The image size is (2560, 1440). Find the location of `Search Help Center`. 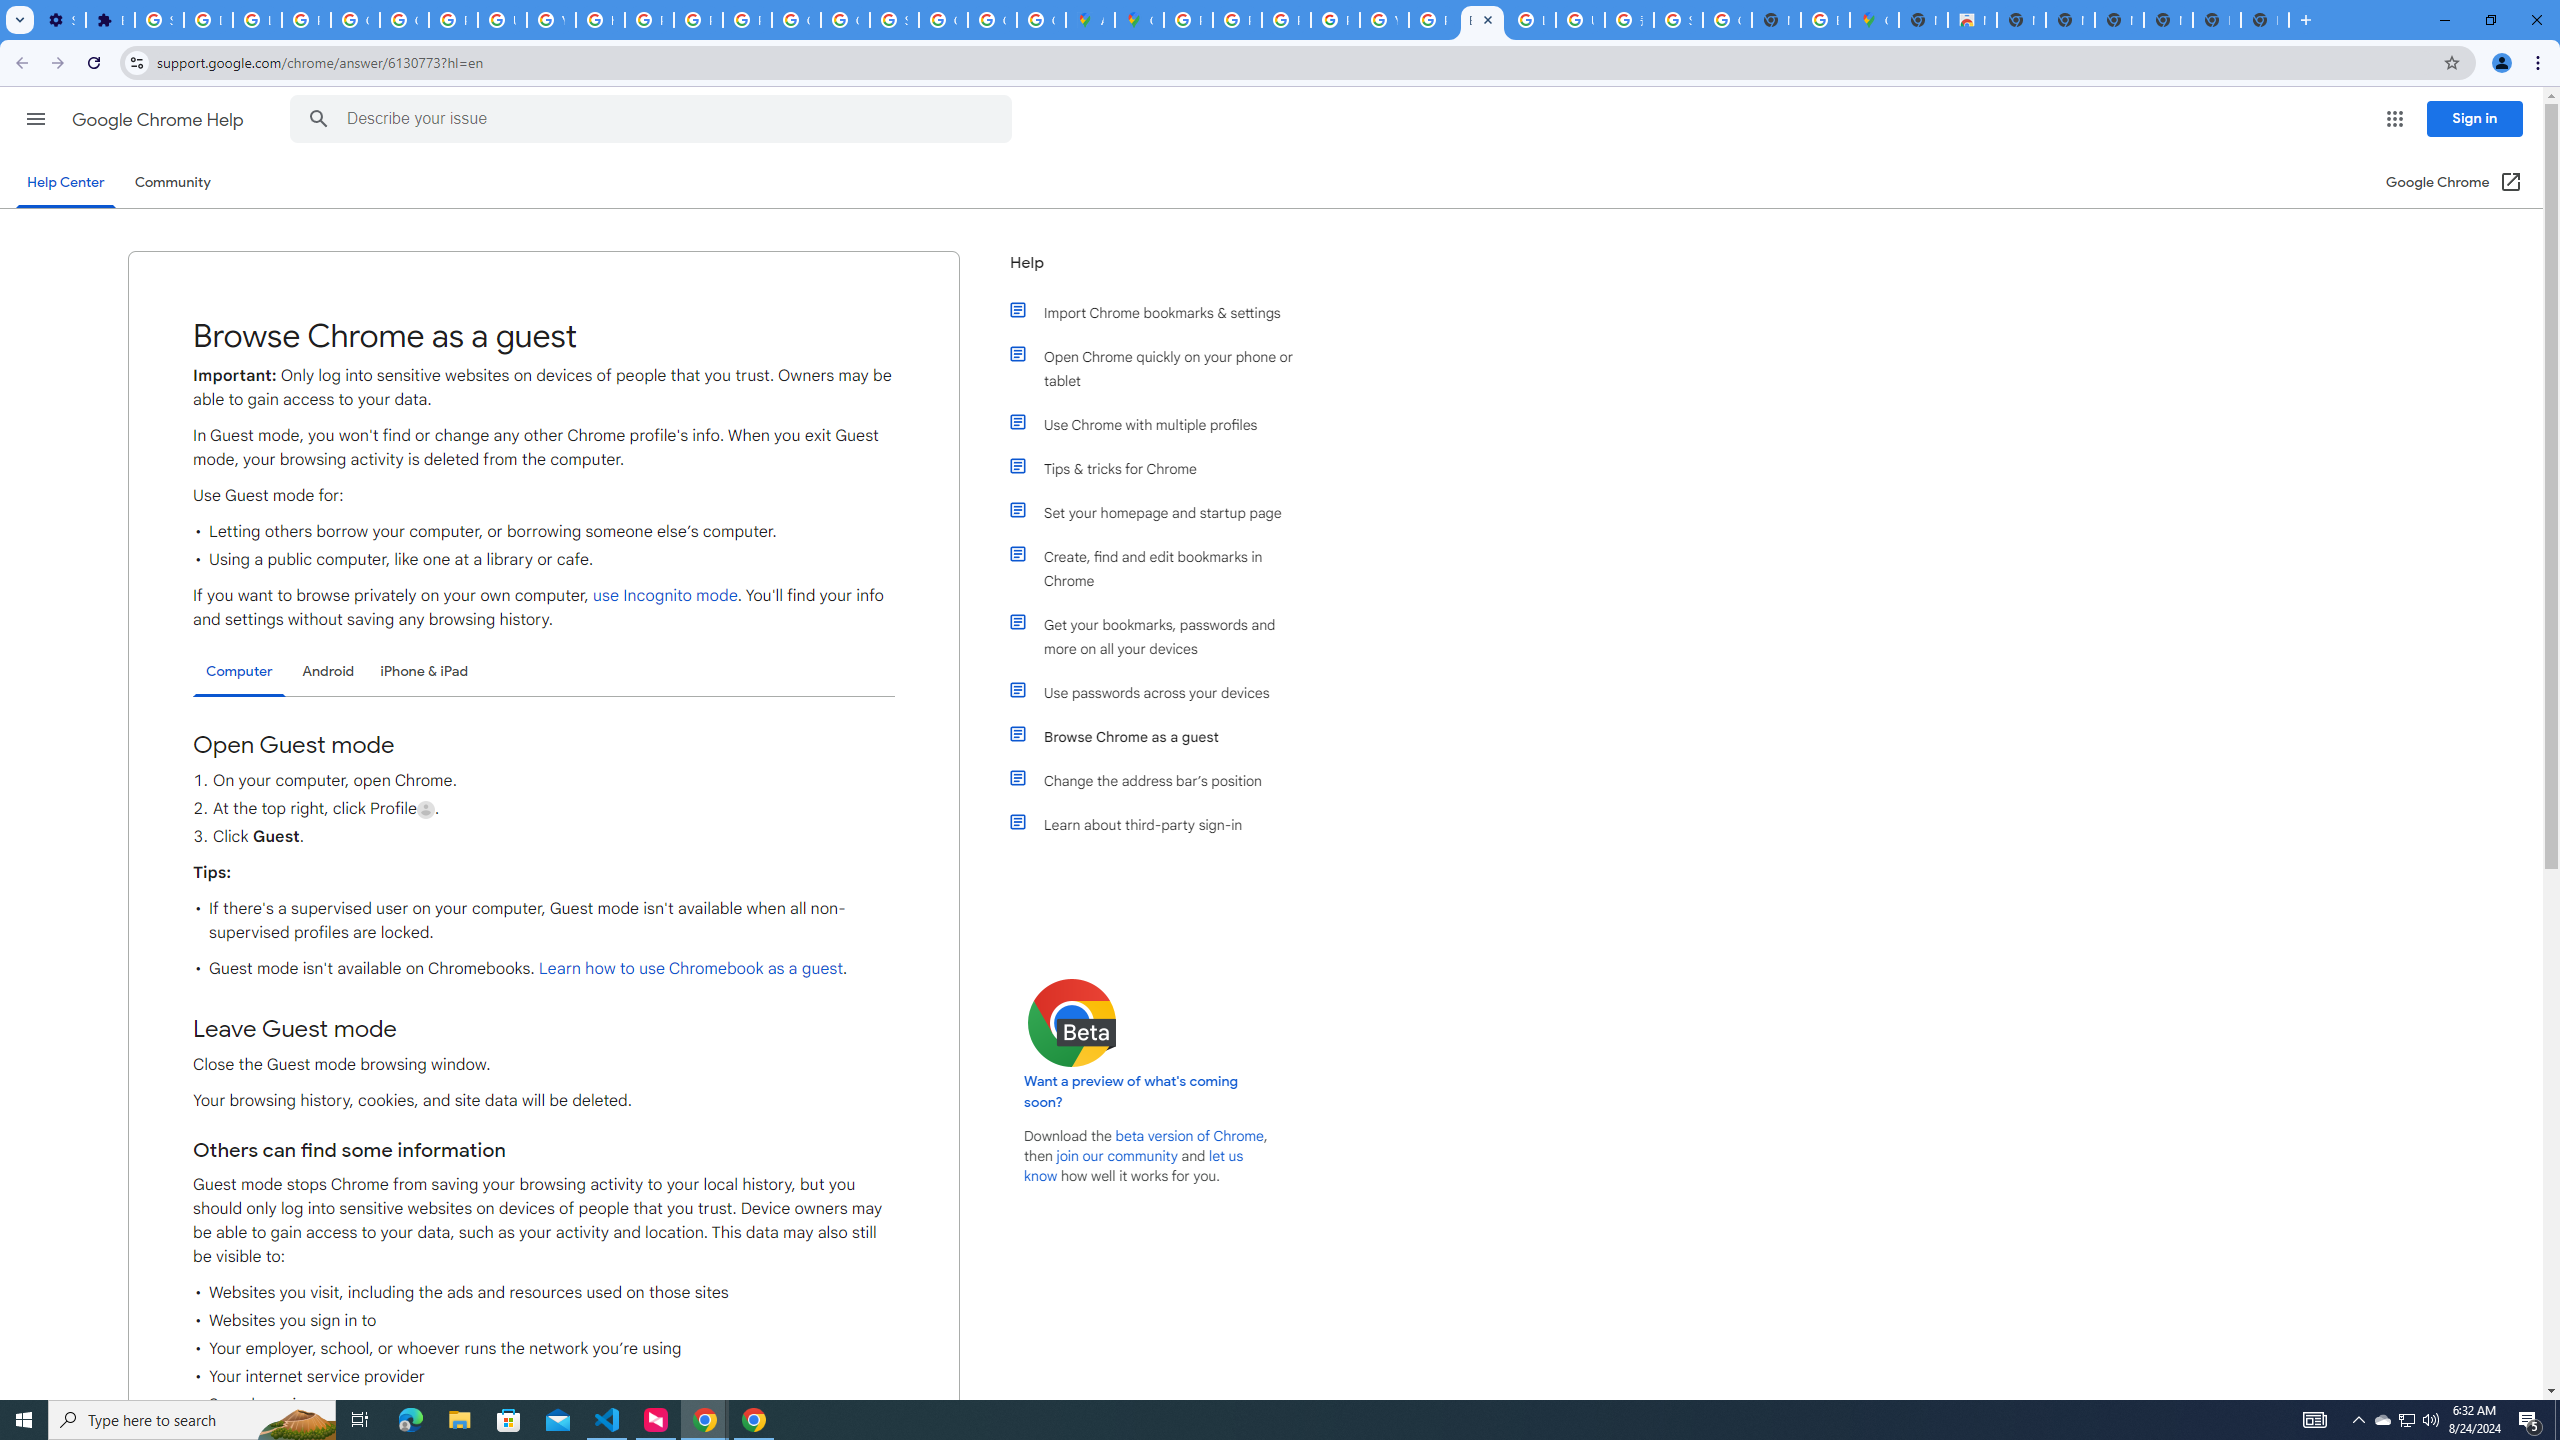

Search Help Center is located at coordinates (318, 119).